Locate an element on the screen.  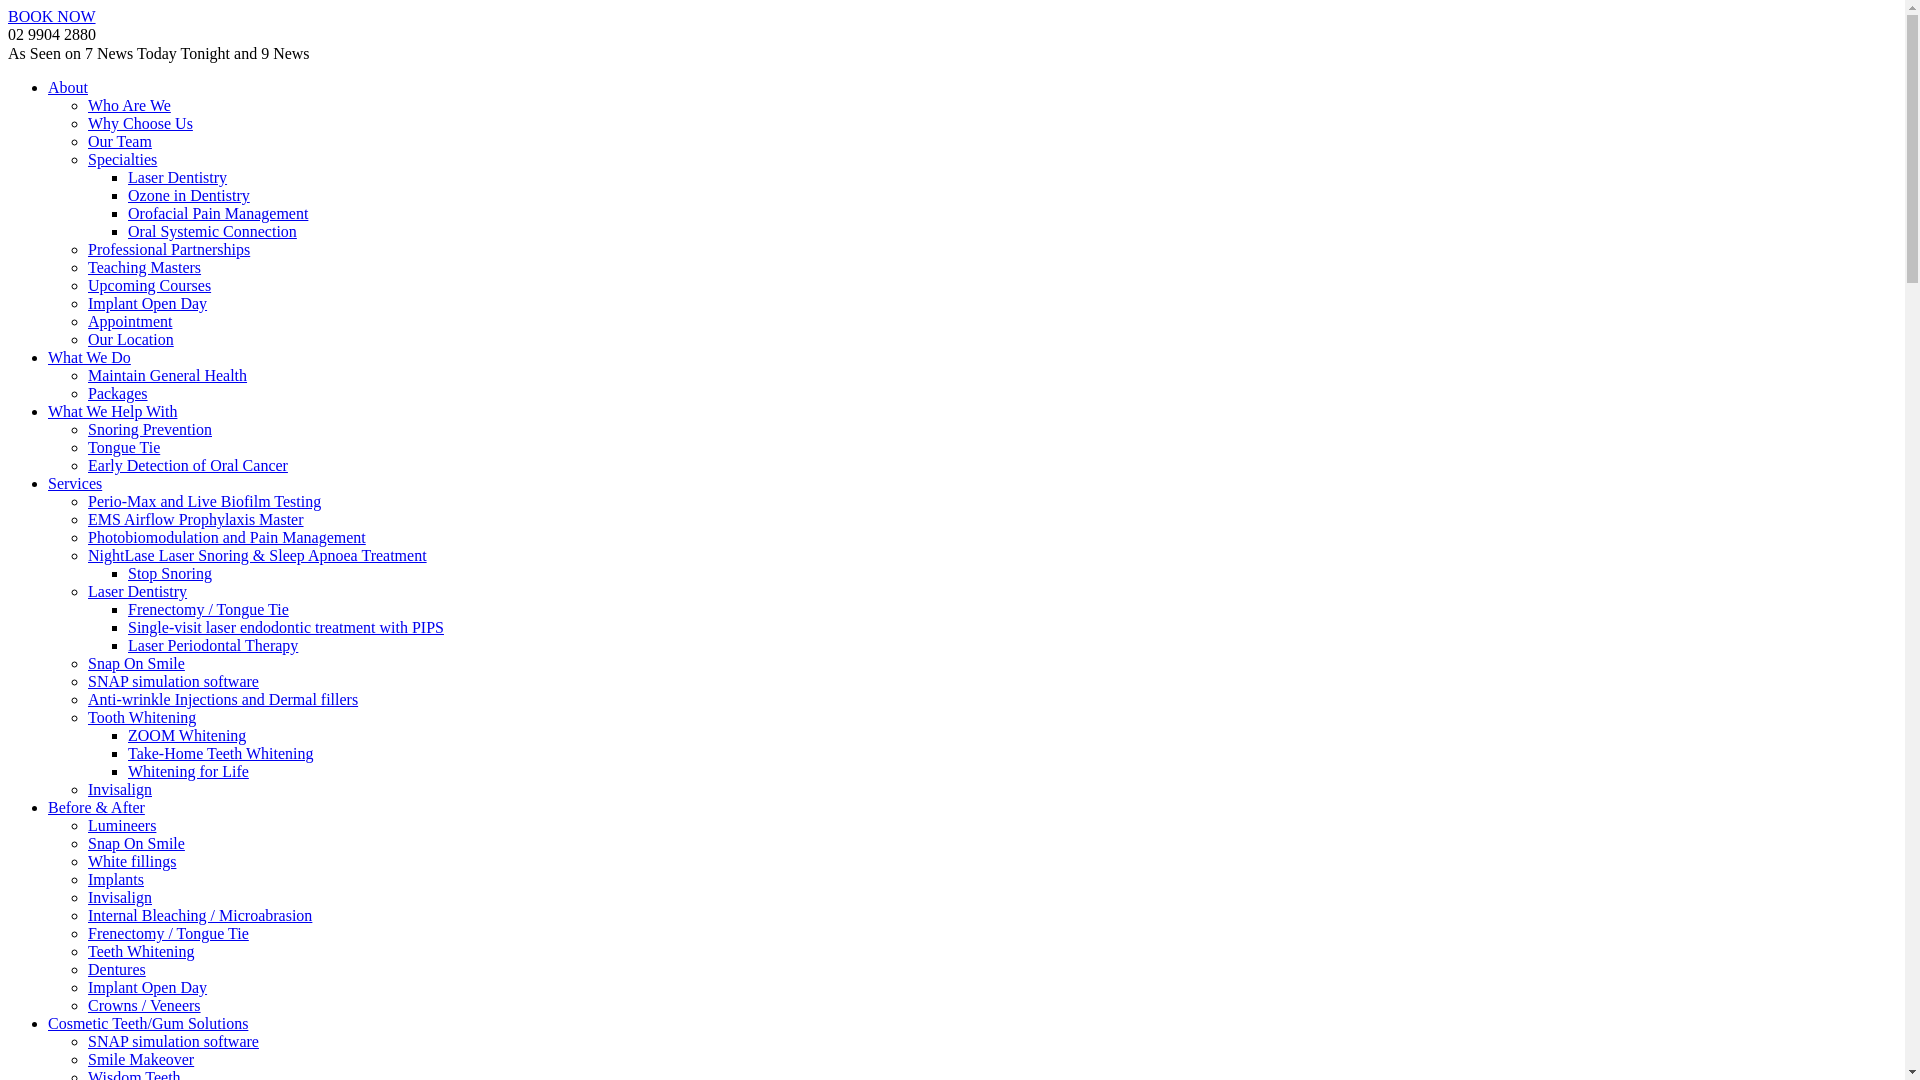
Take-Home Teeth Whitening is located at coordinates (221, 754).